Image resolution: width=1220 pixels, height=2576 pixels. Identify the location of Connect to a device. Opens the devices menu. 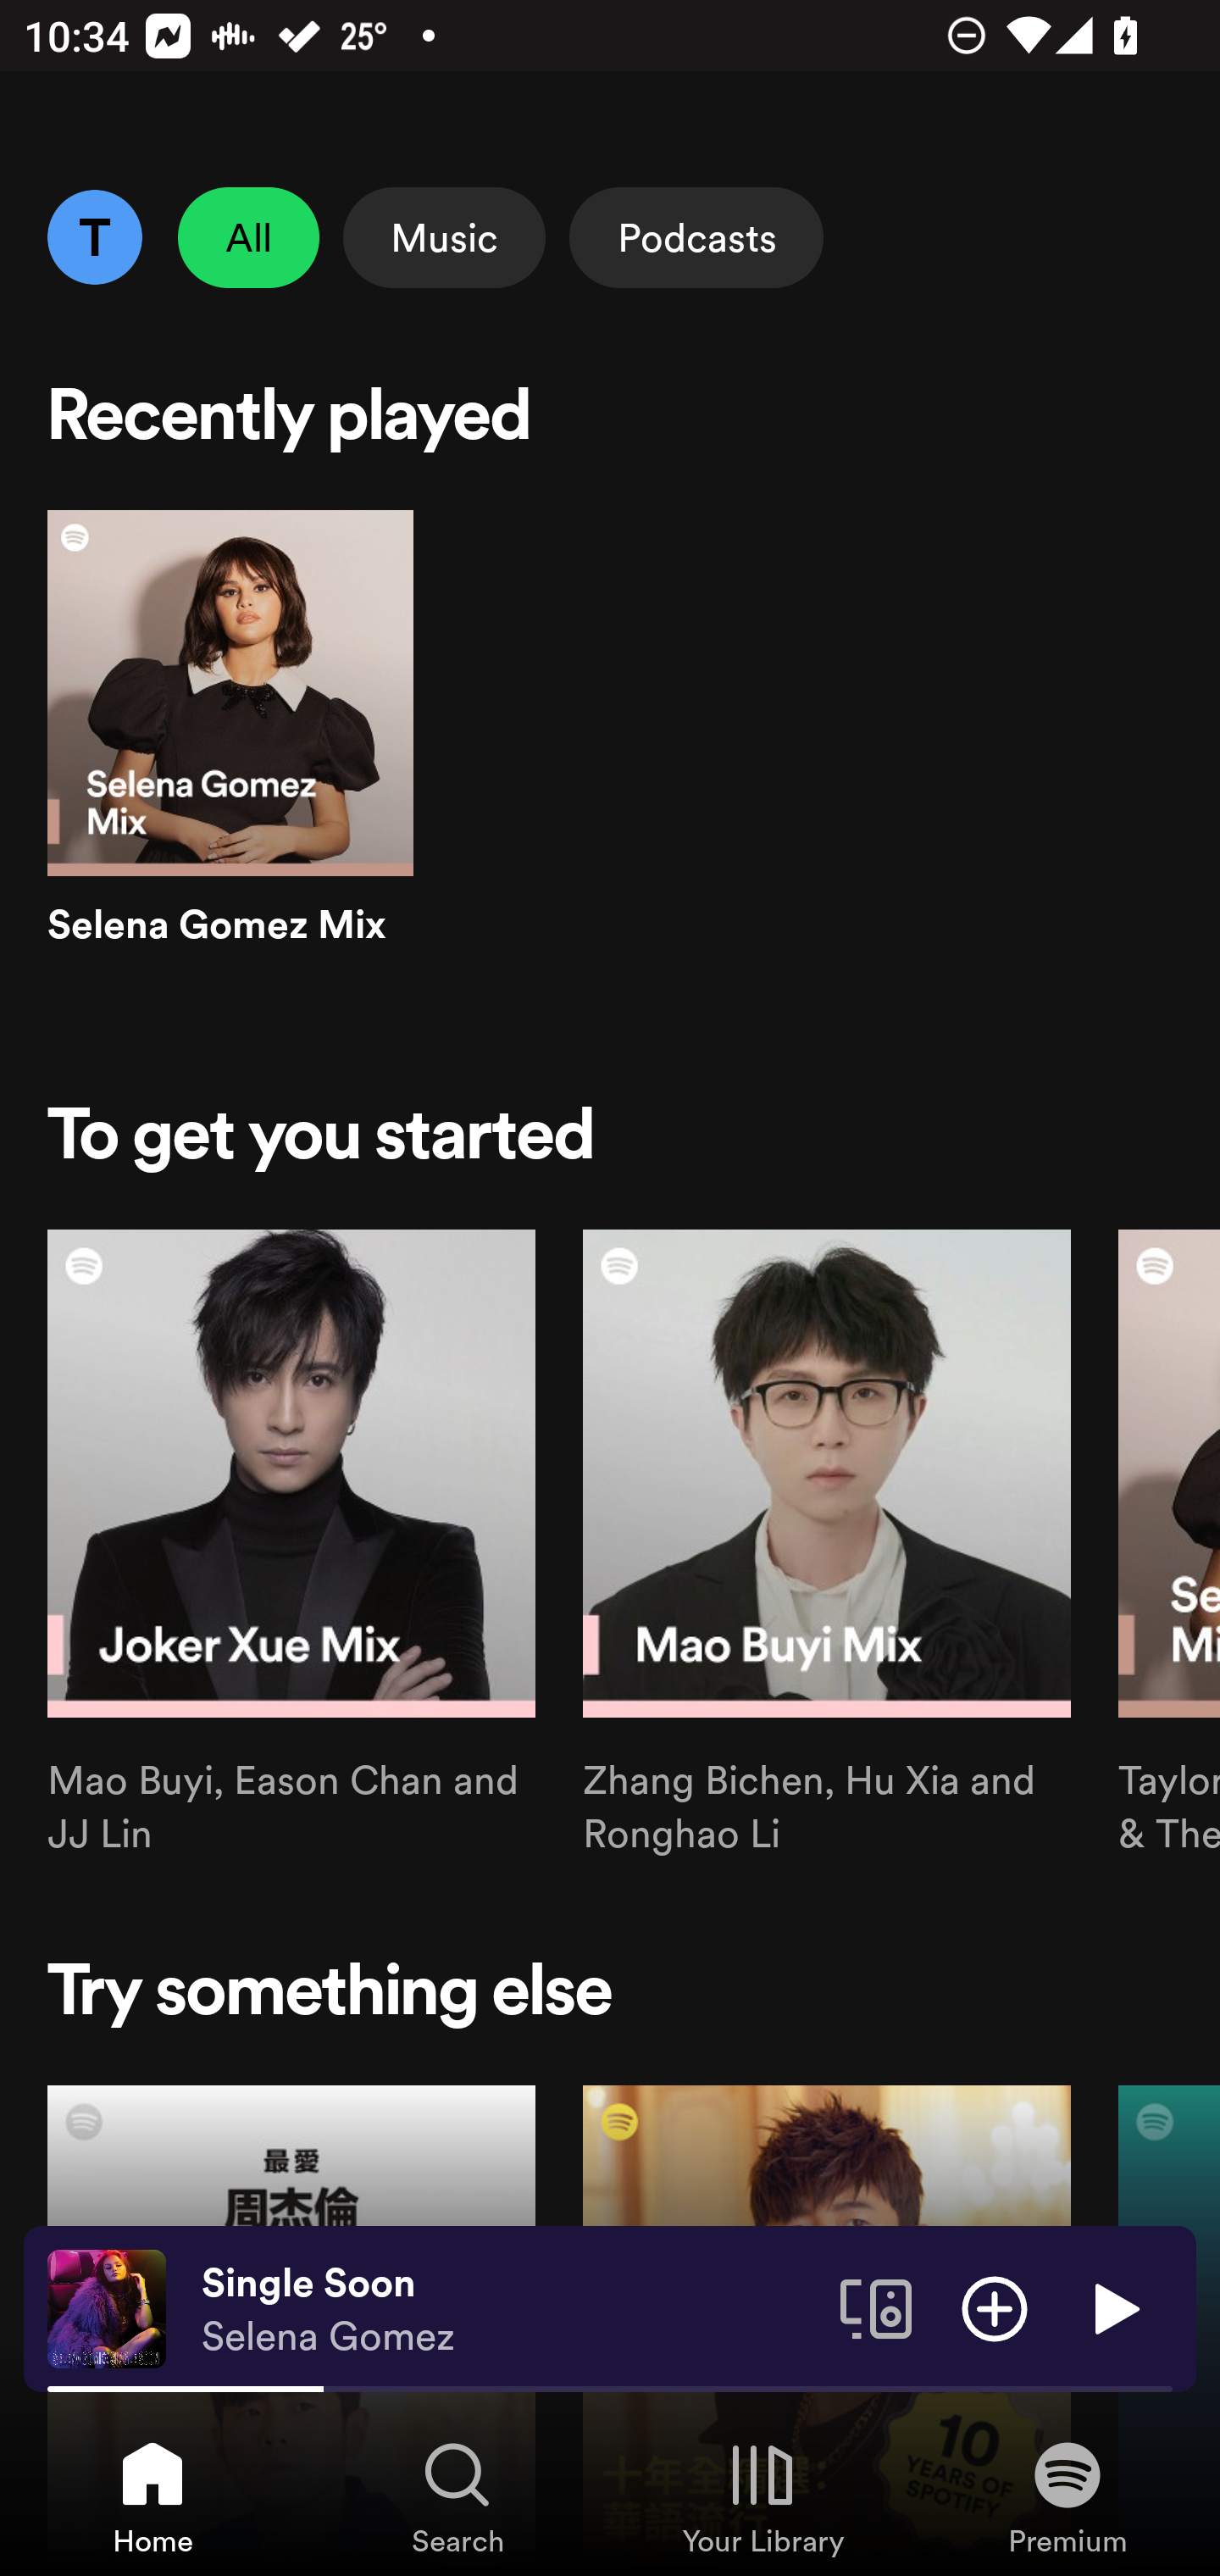
(876, 2307).